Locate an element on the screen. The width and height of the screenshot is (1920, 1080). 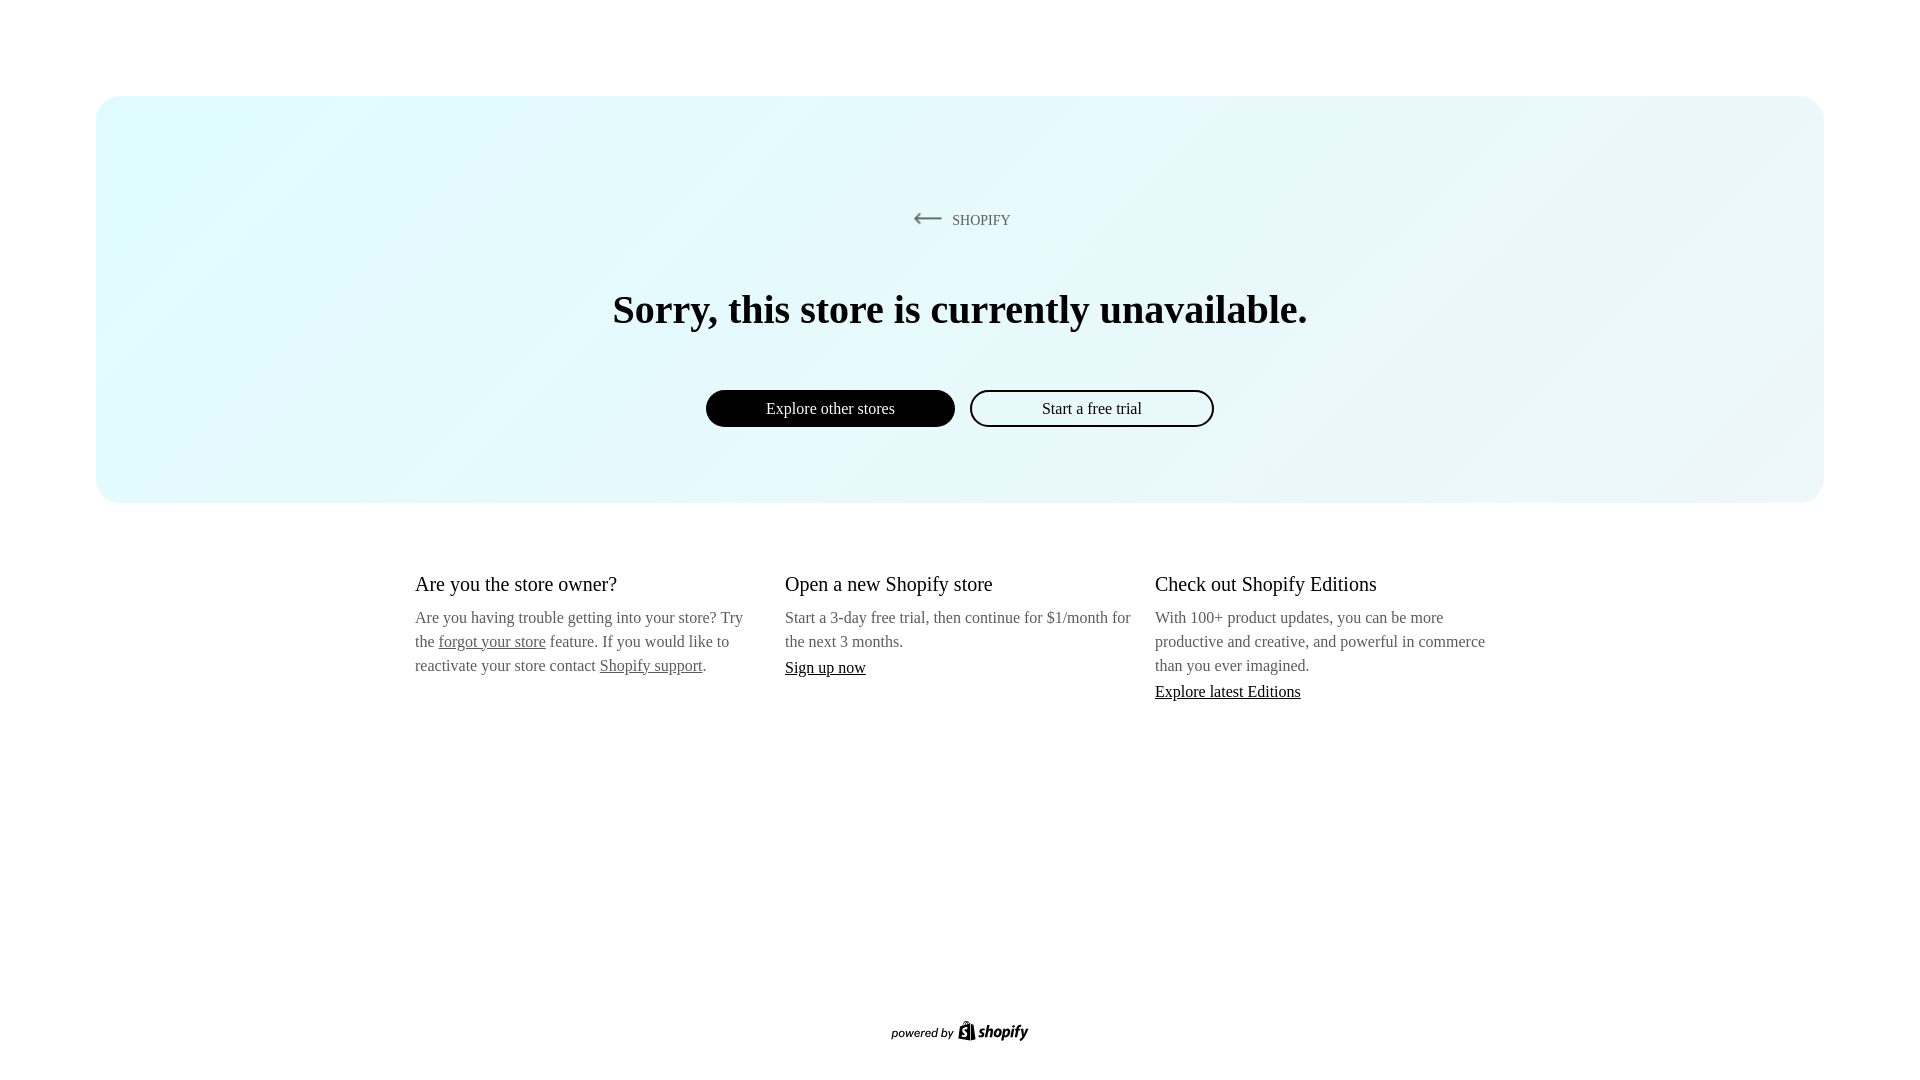
forgot your store is located at coordinates (492, 641).